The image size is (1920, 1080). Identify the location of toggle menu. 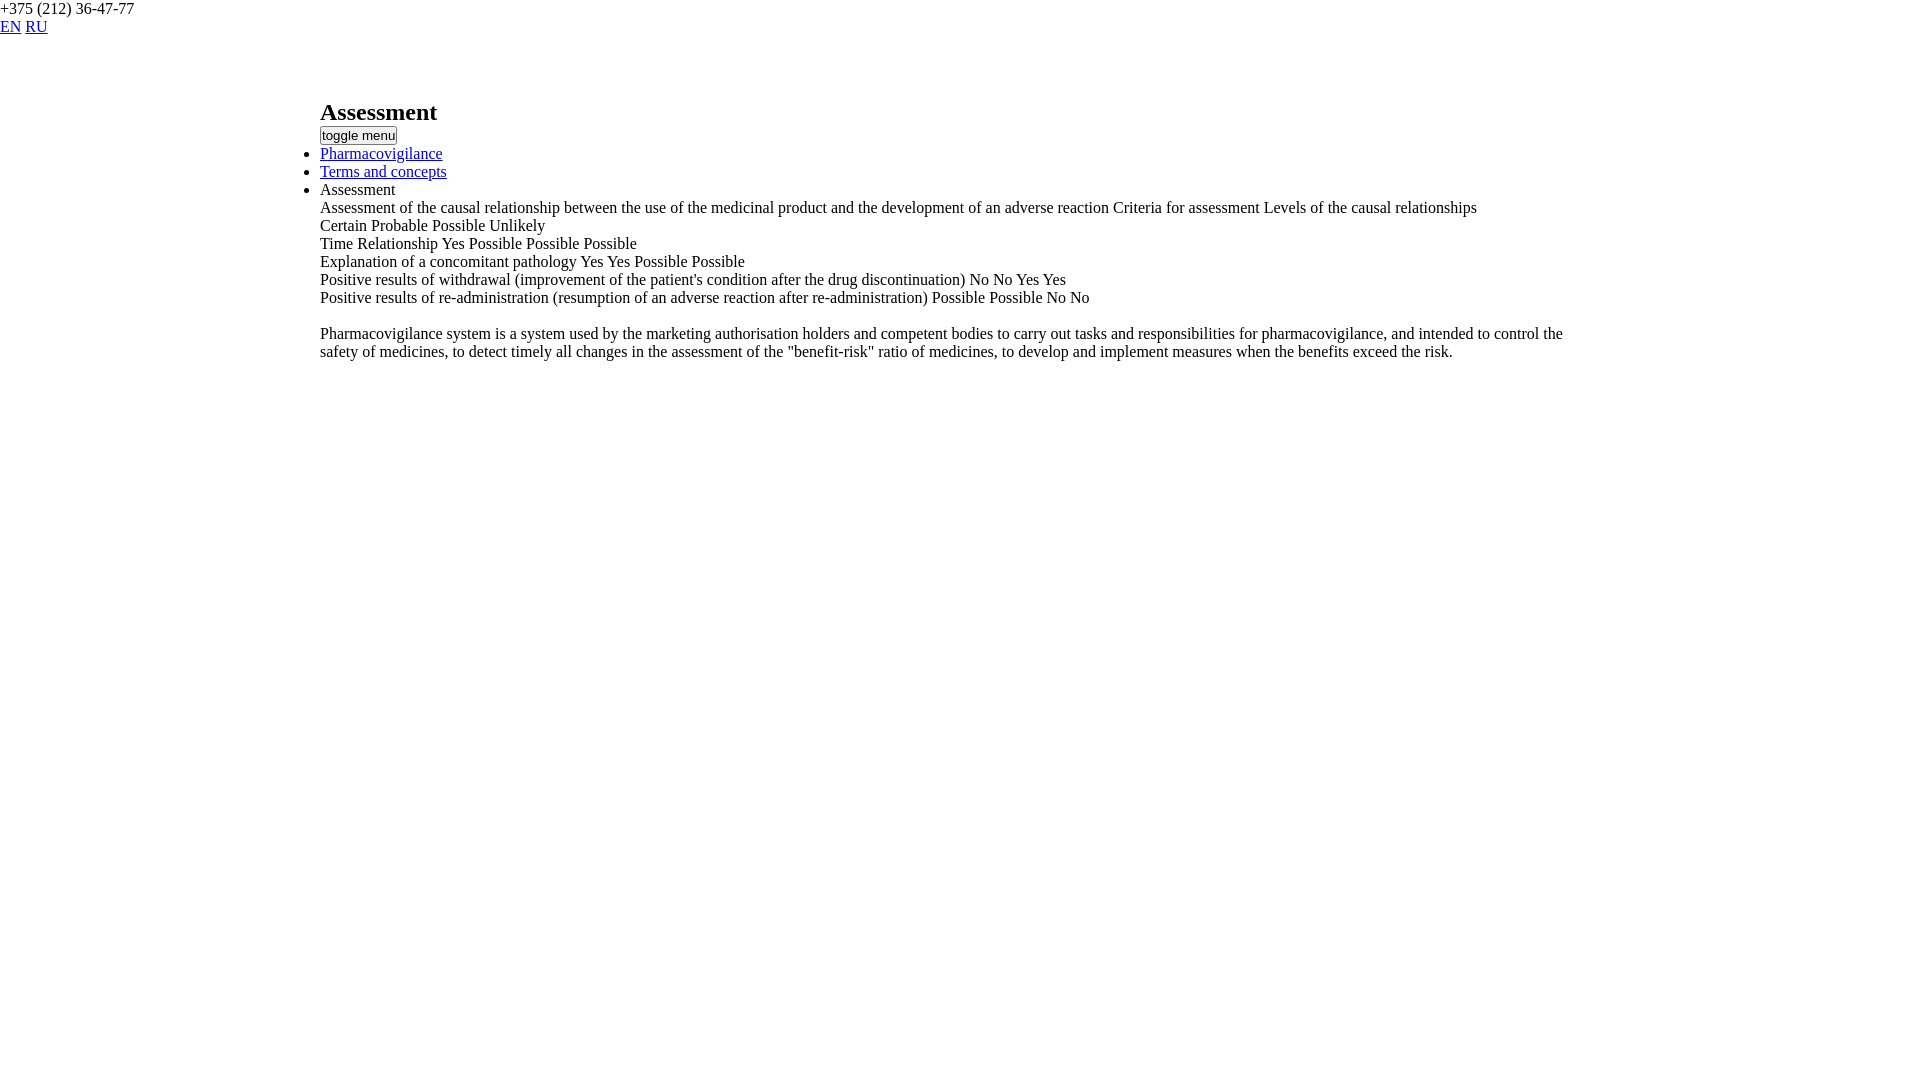
(358, 136).